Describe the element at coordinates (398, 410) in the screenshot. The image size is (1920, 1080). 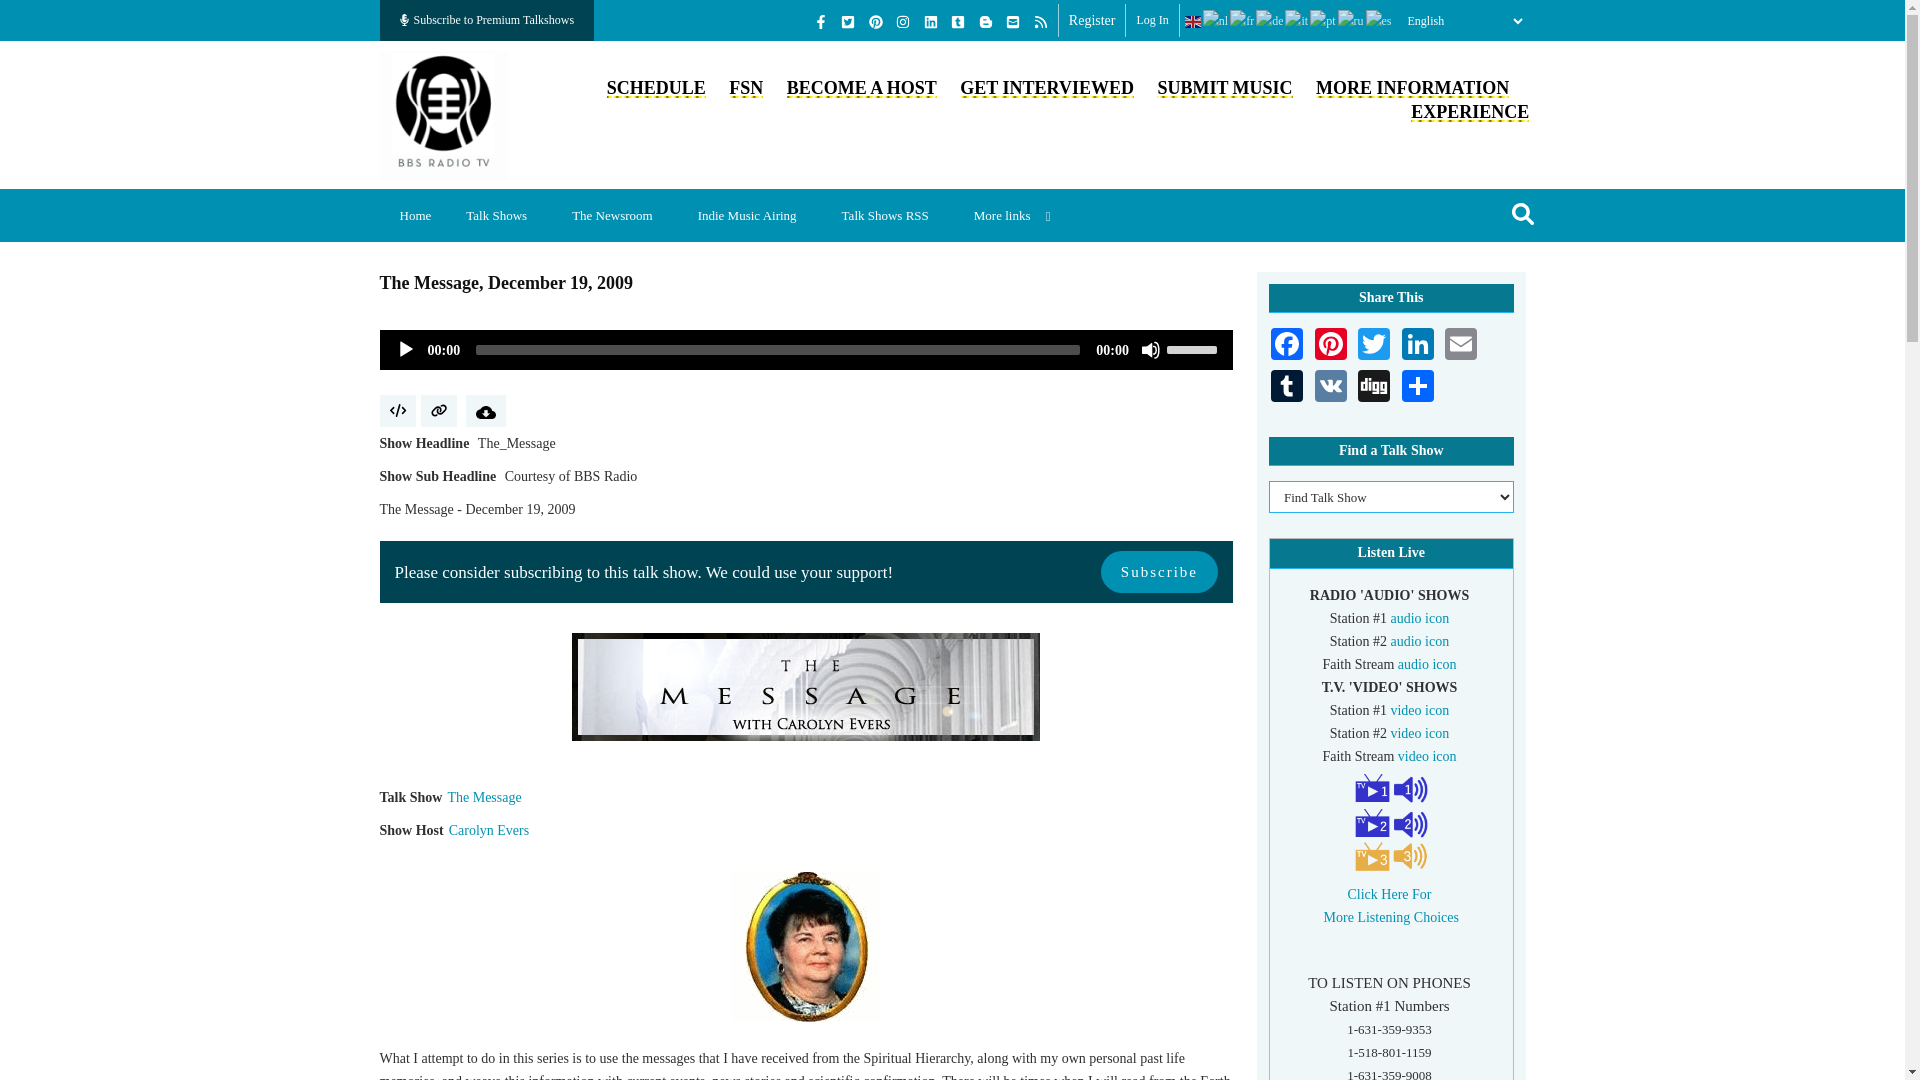
I see `Copy audio embed code` at that location.